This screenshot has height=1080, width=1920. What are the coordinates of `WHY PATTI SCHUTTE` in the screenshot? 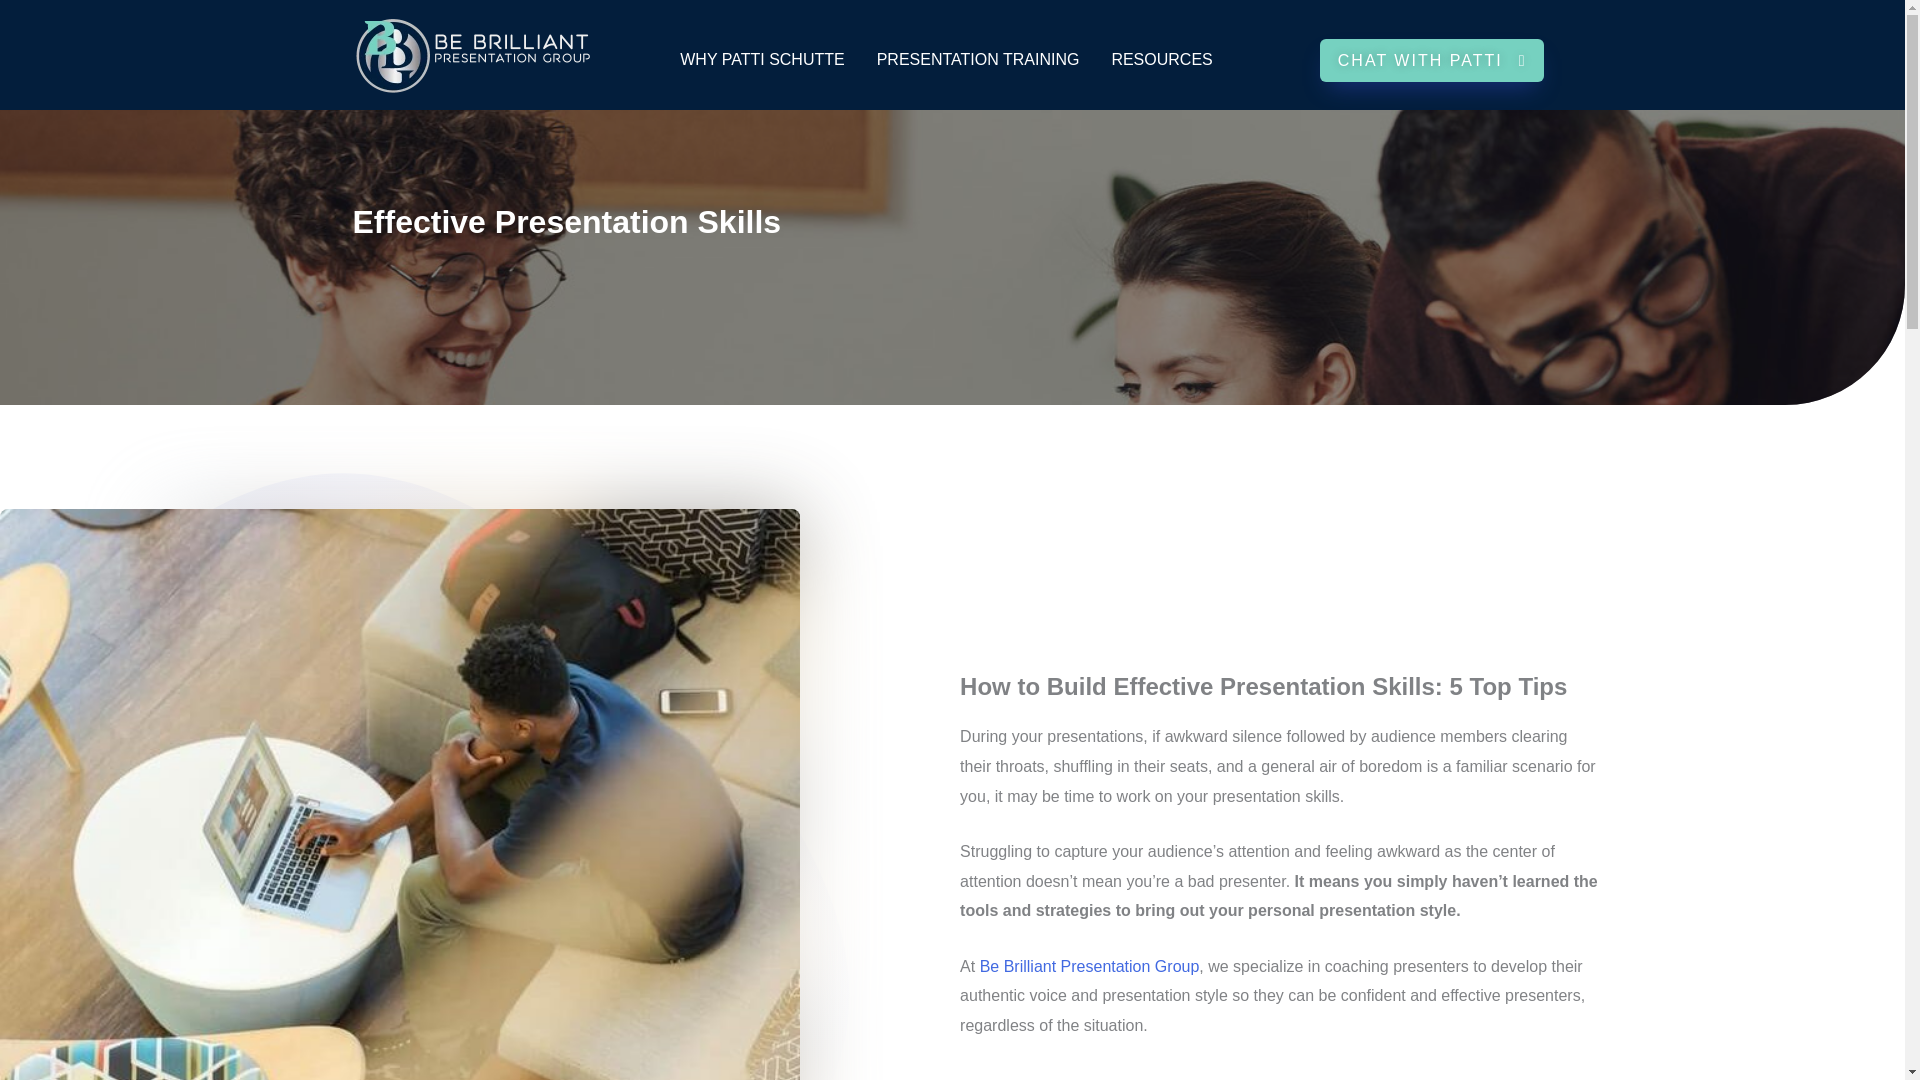 It's located at (762, 60).